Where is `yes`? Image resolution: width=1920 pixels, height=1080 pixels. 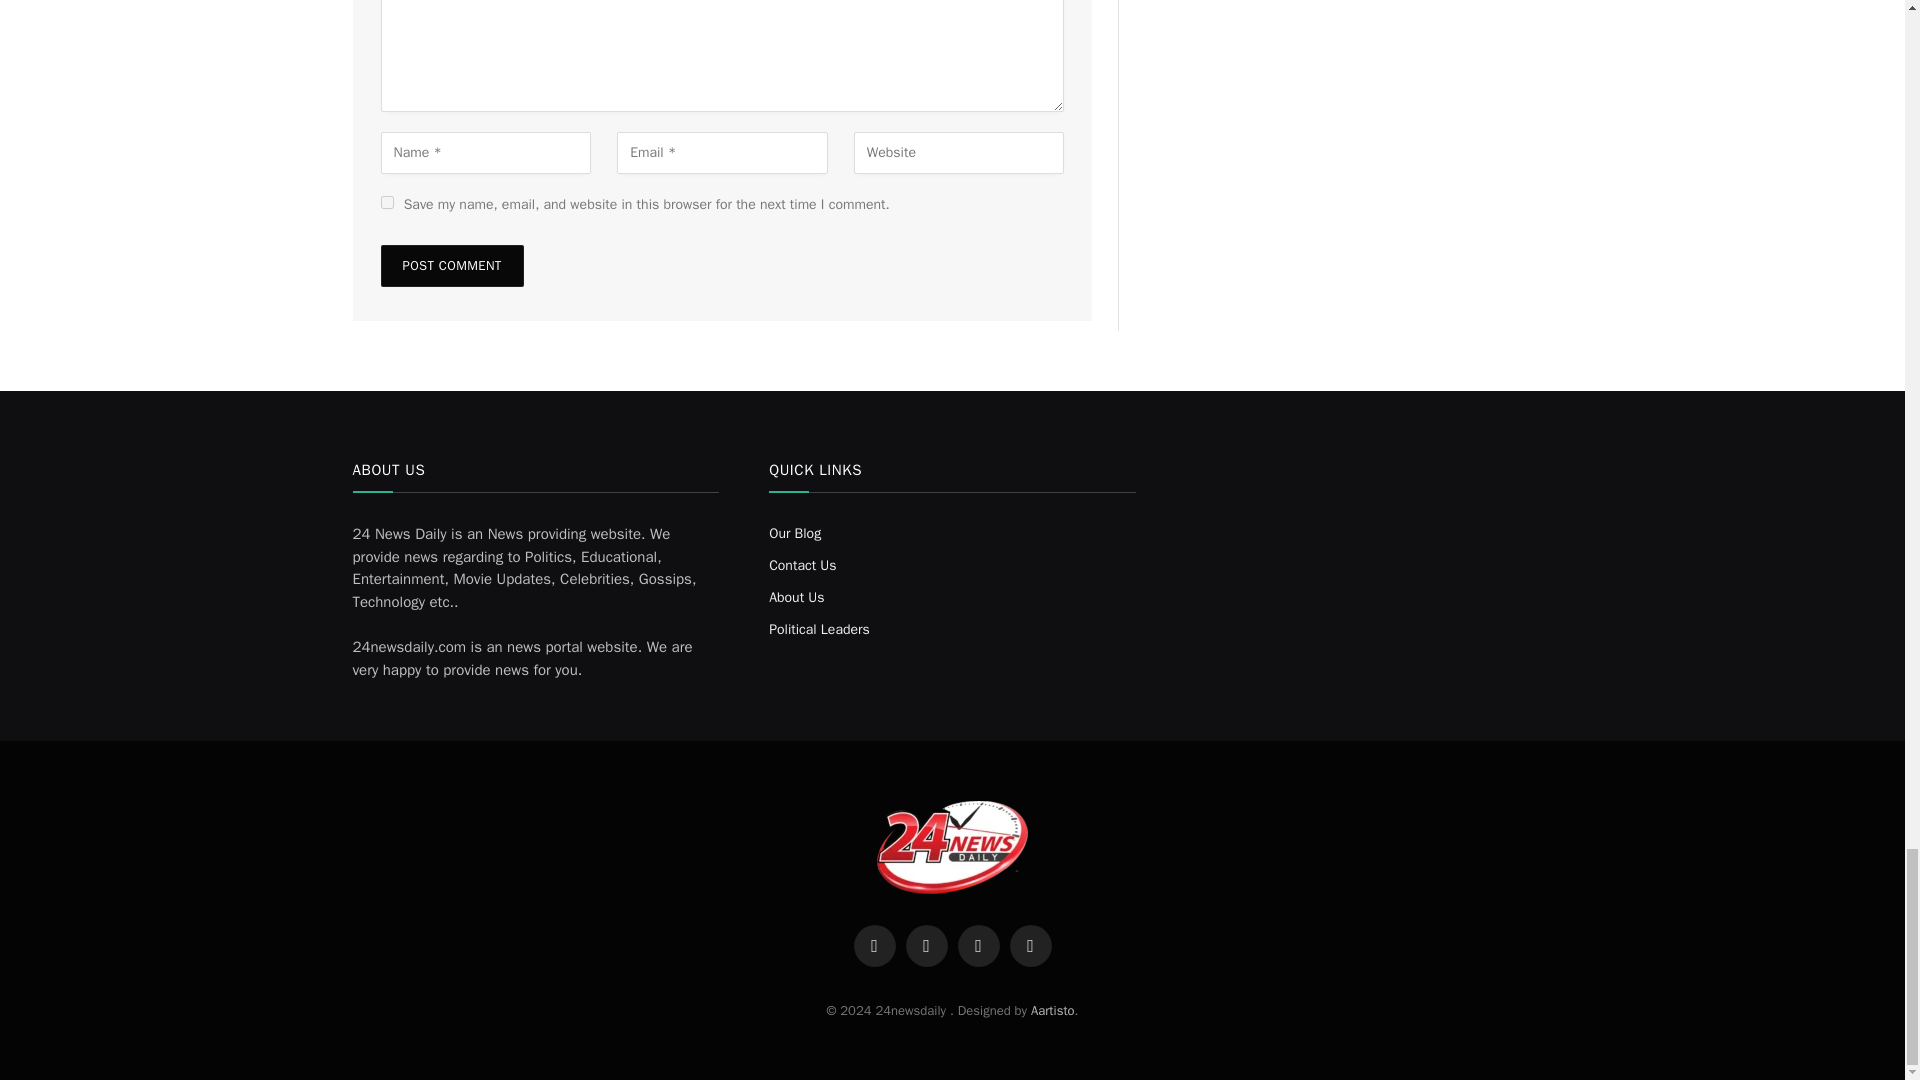
yes is located at coordinates (386, 202).